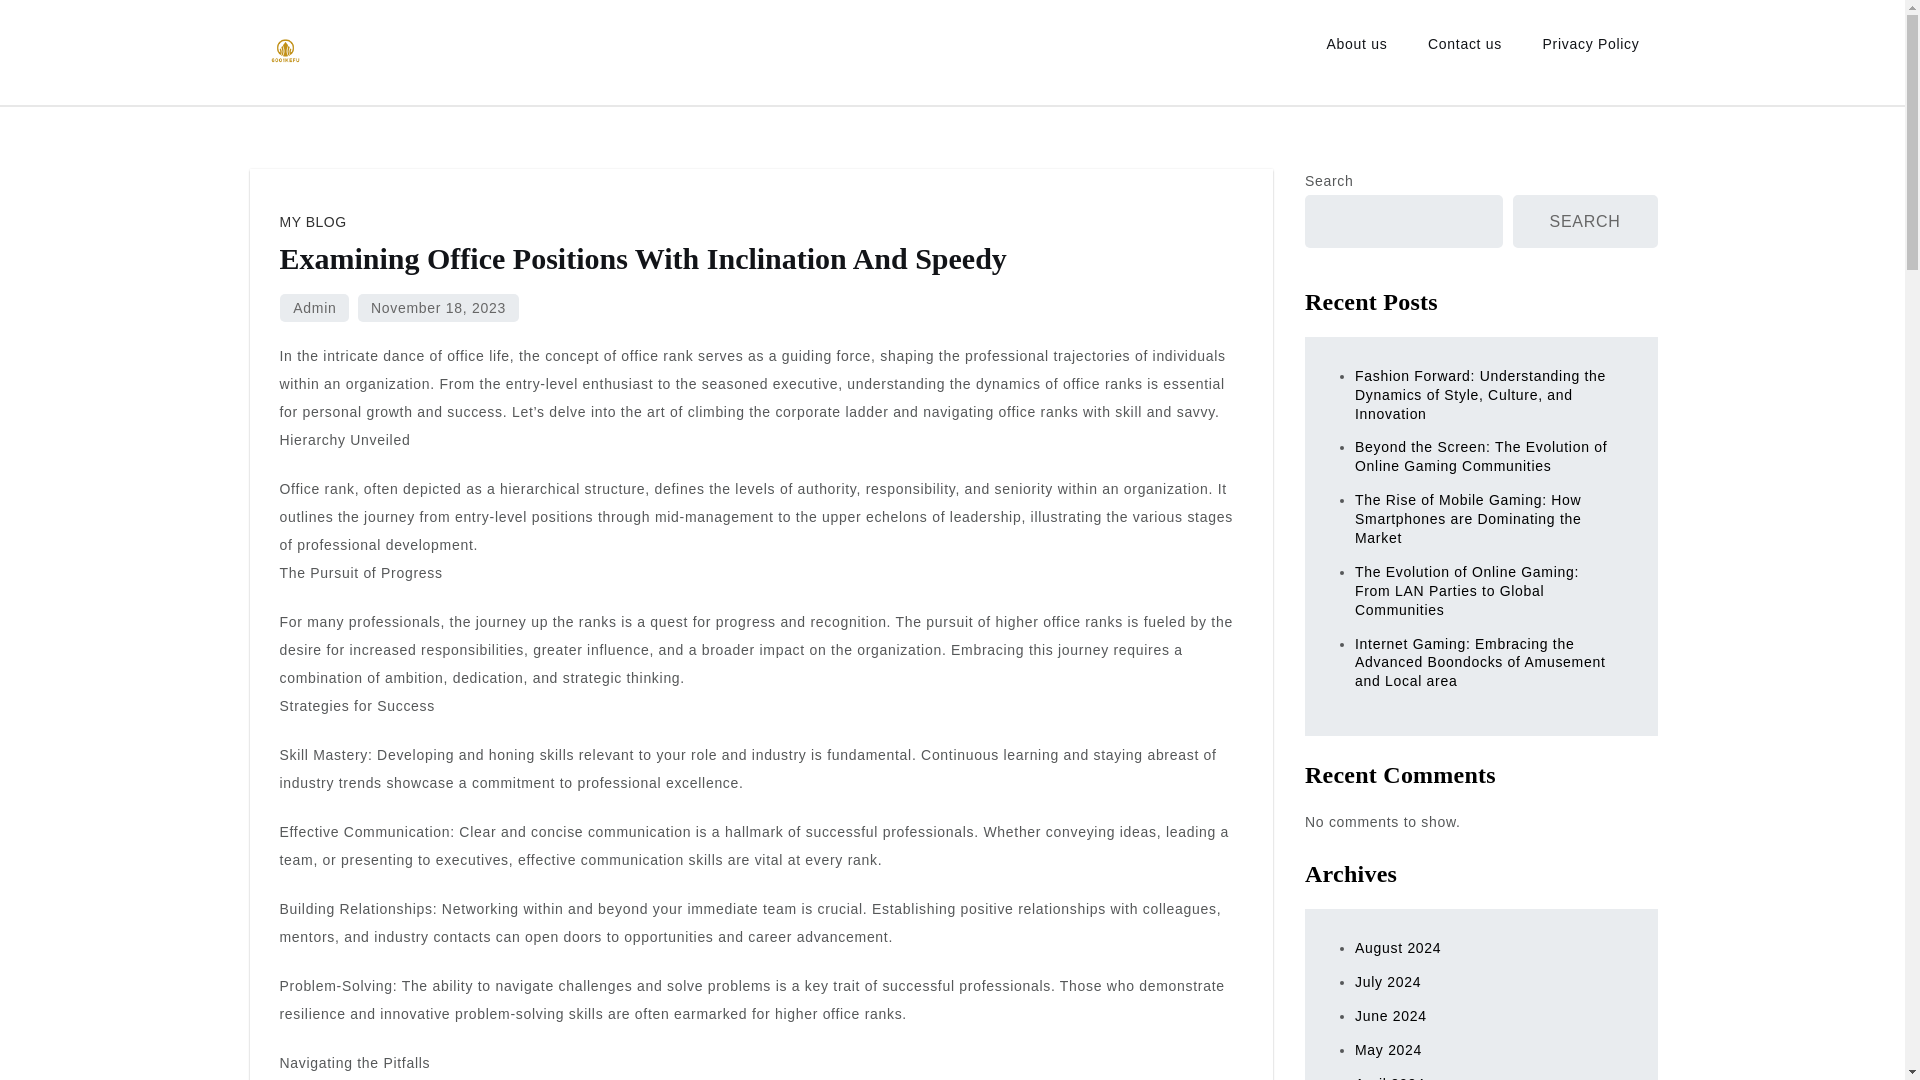  I want to click on About us, so click(1357, 44).